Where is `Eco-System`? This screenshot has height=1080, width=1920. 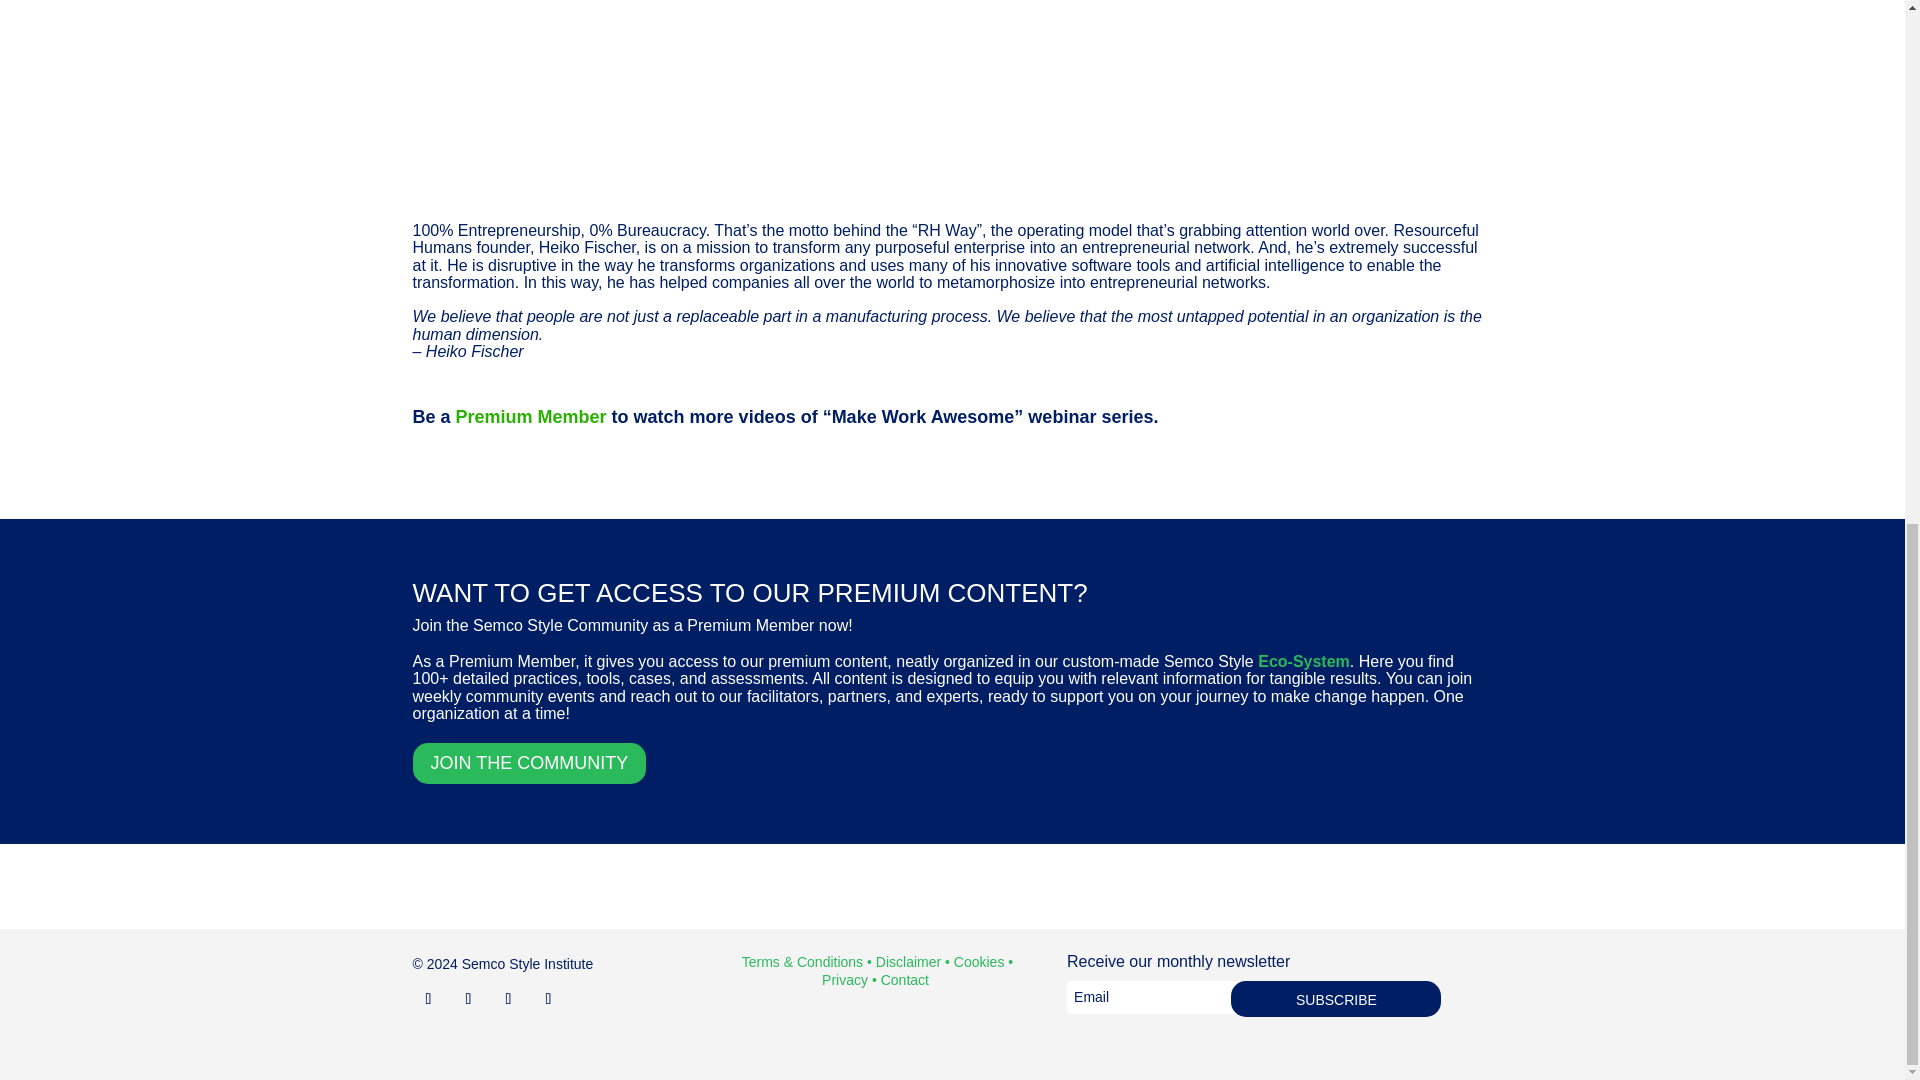
Eco-System is located at coordinates (1303, 661).